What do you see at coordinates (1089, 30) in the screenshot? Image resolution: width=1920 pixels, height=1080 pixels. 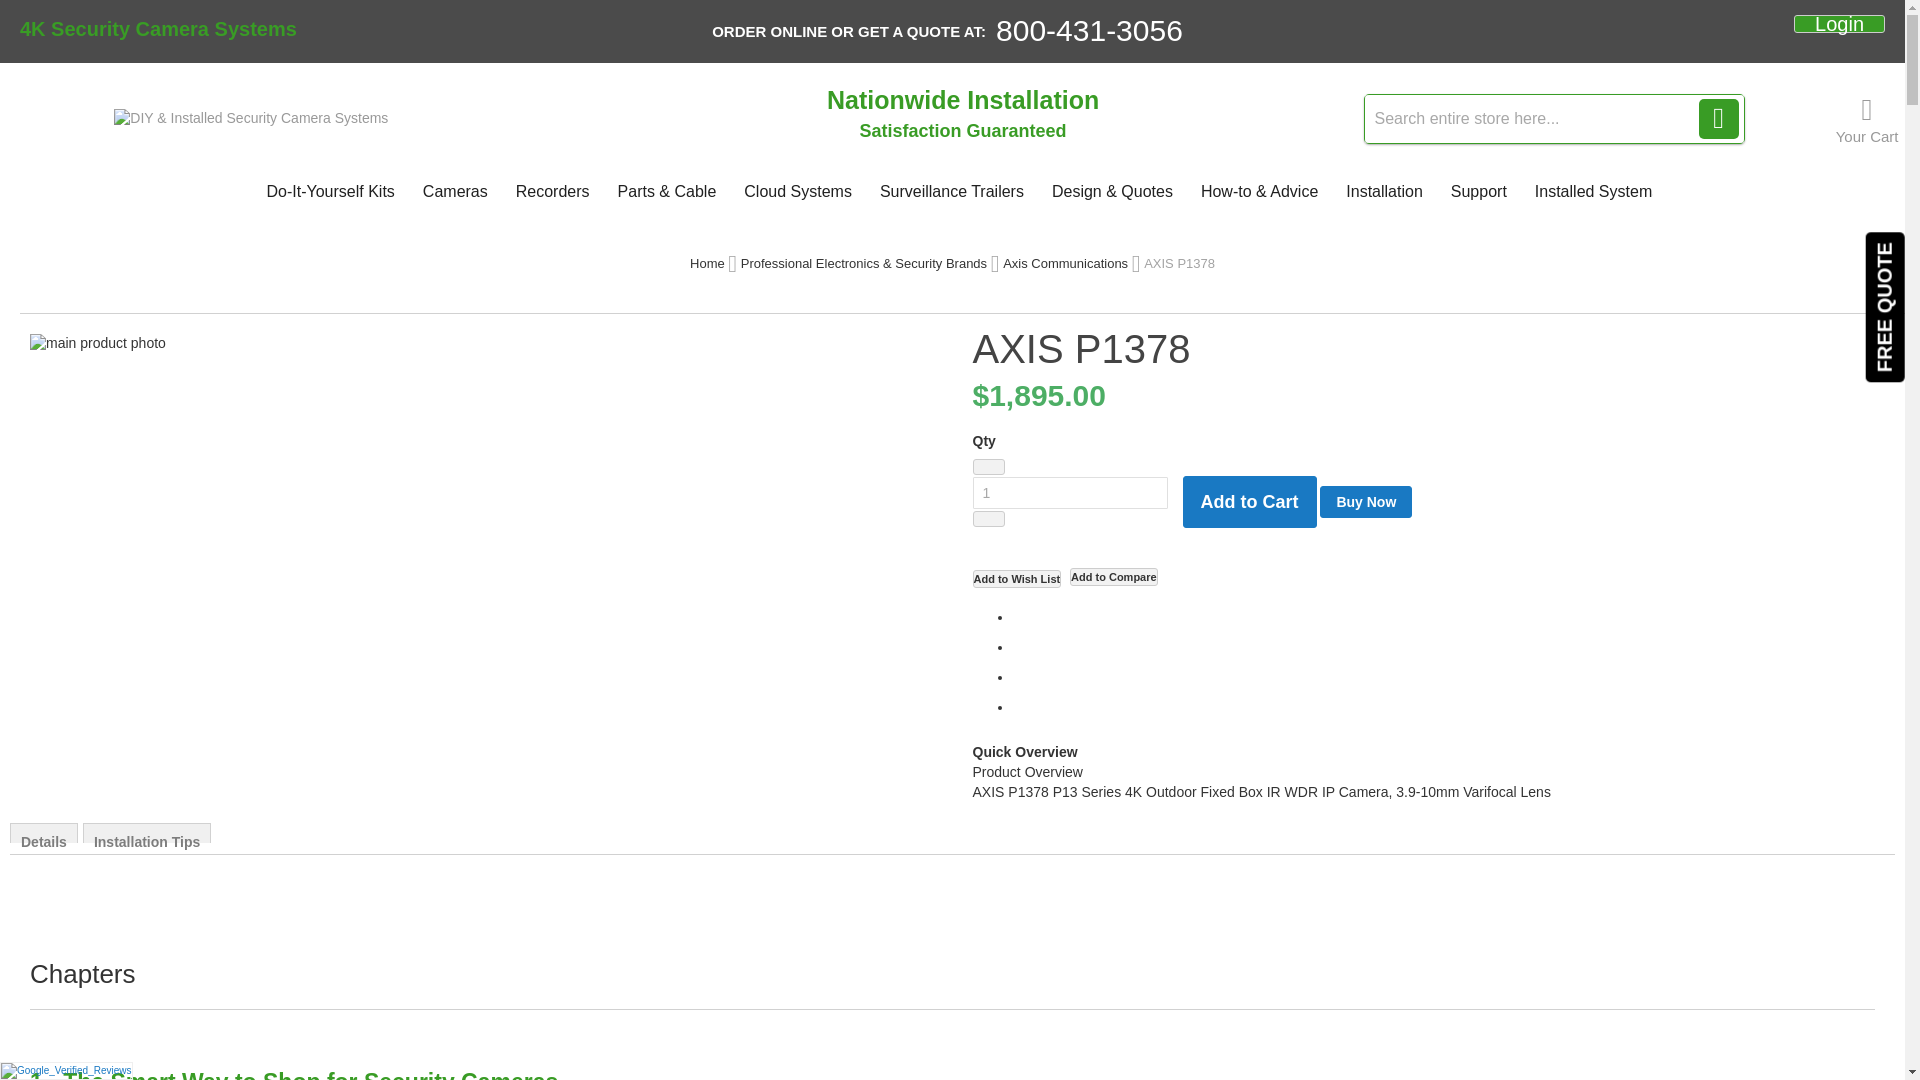 I see `800-431-3056` at bounding box center [1089, 30].